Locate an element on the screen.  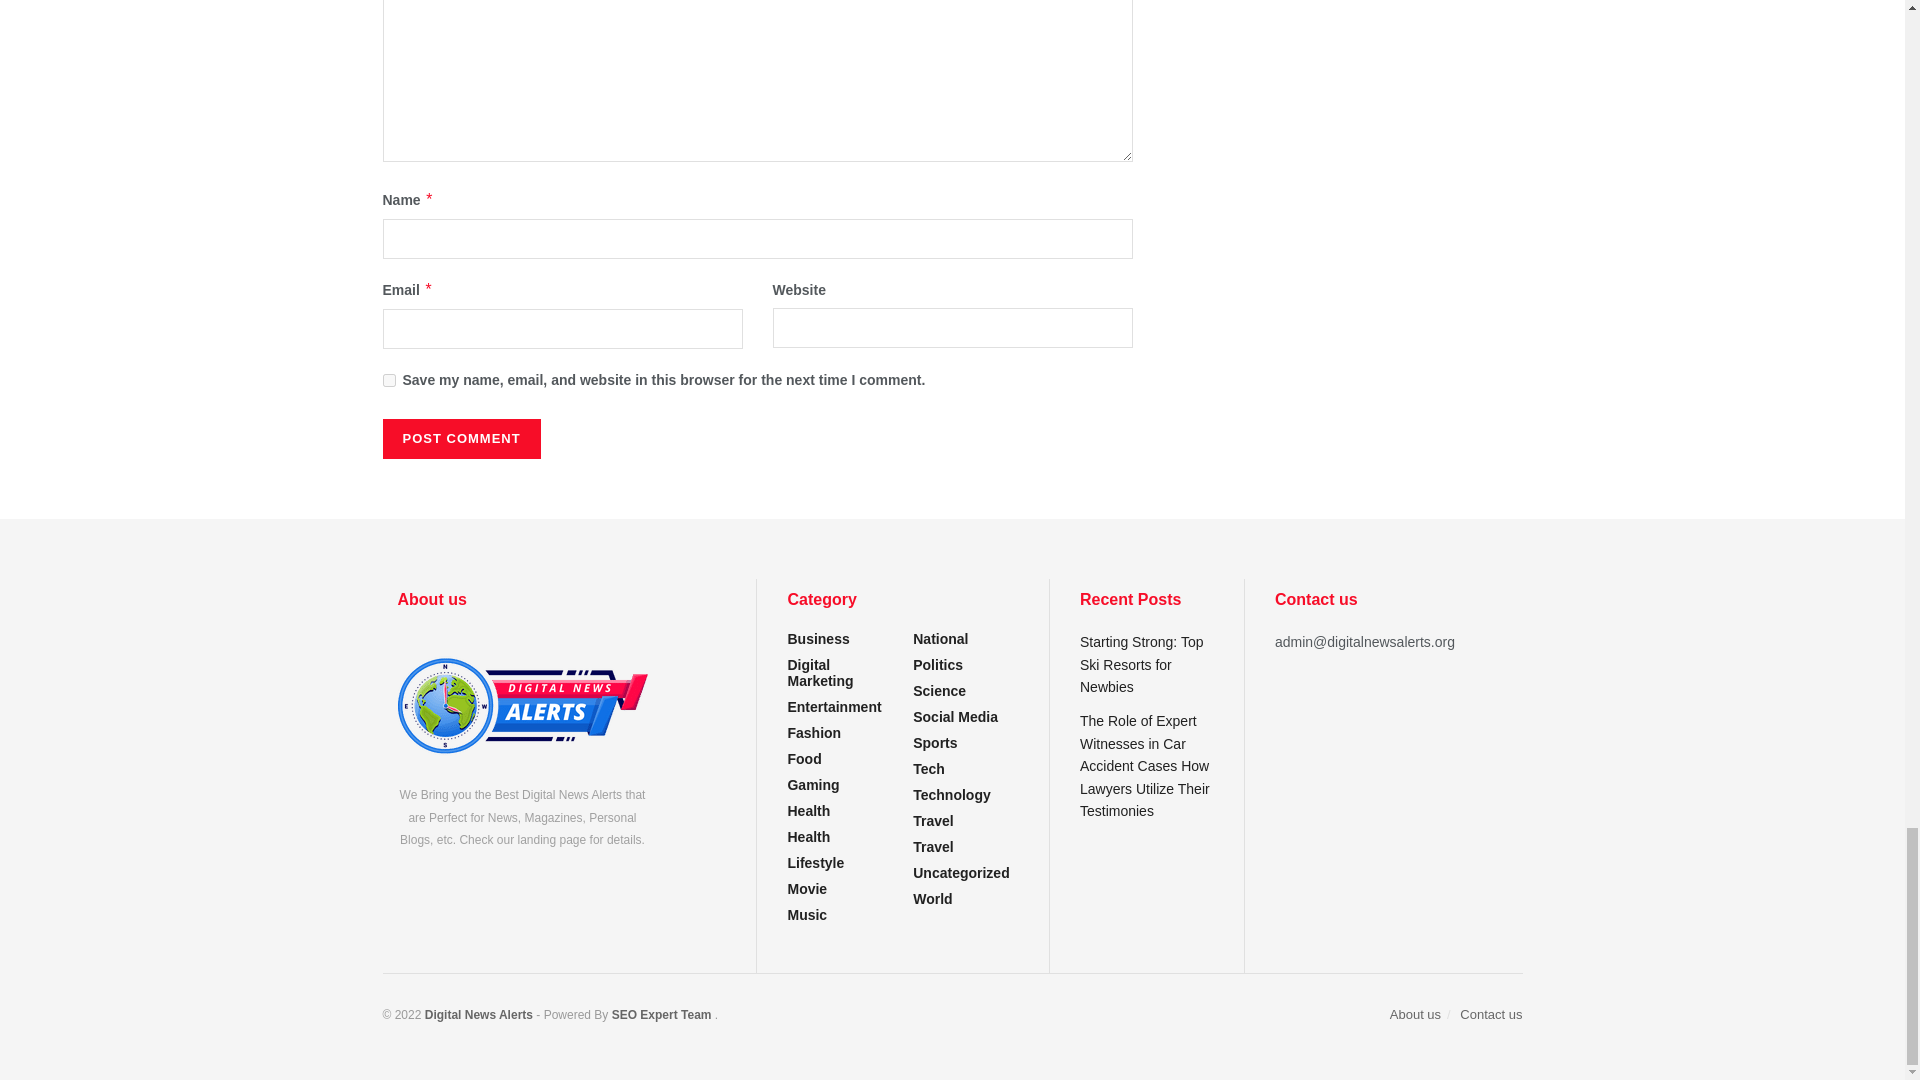
Digital News Alerts is located at coordinates (480, 1014).